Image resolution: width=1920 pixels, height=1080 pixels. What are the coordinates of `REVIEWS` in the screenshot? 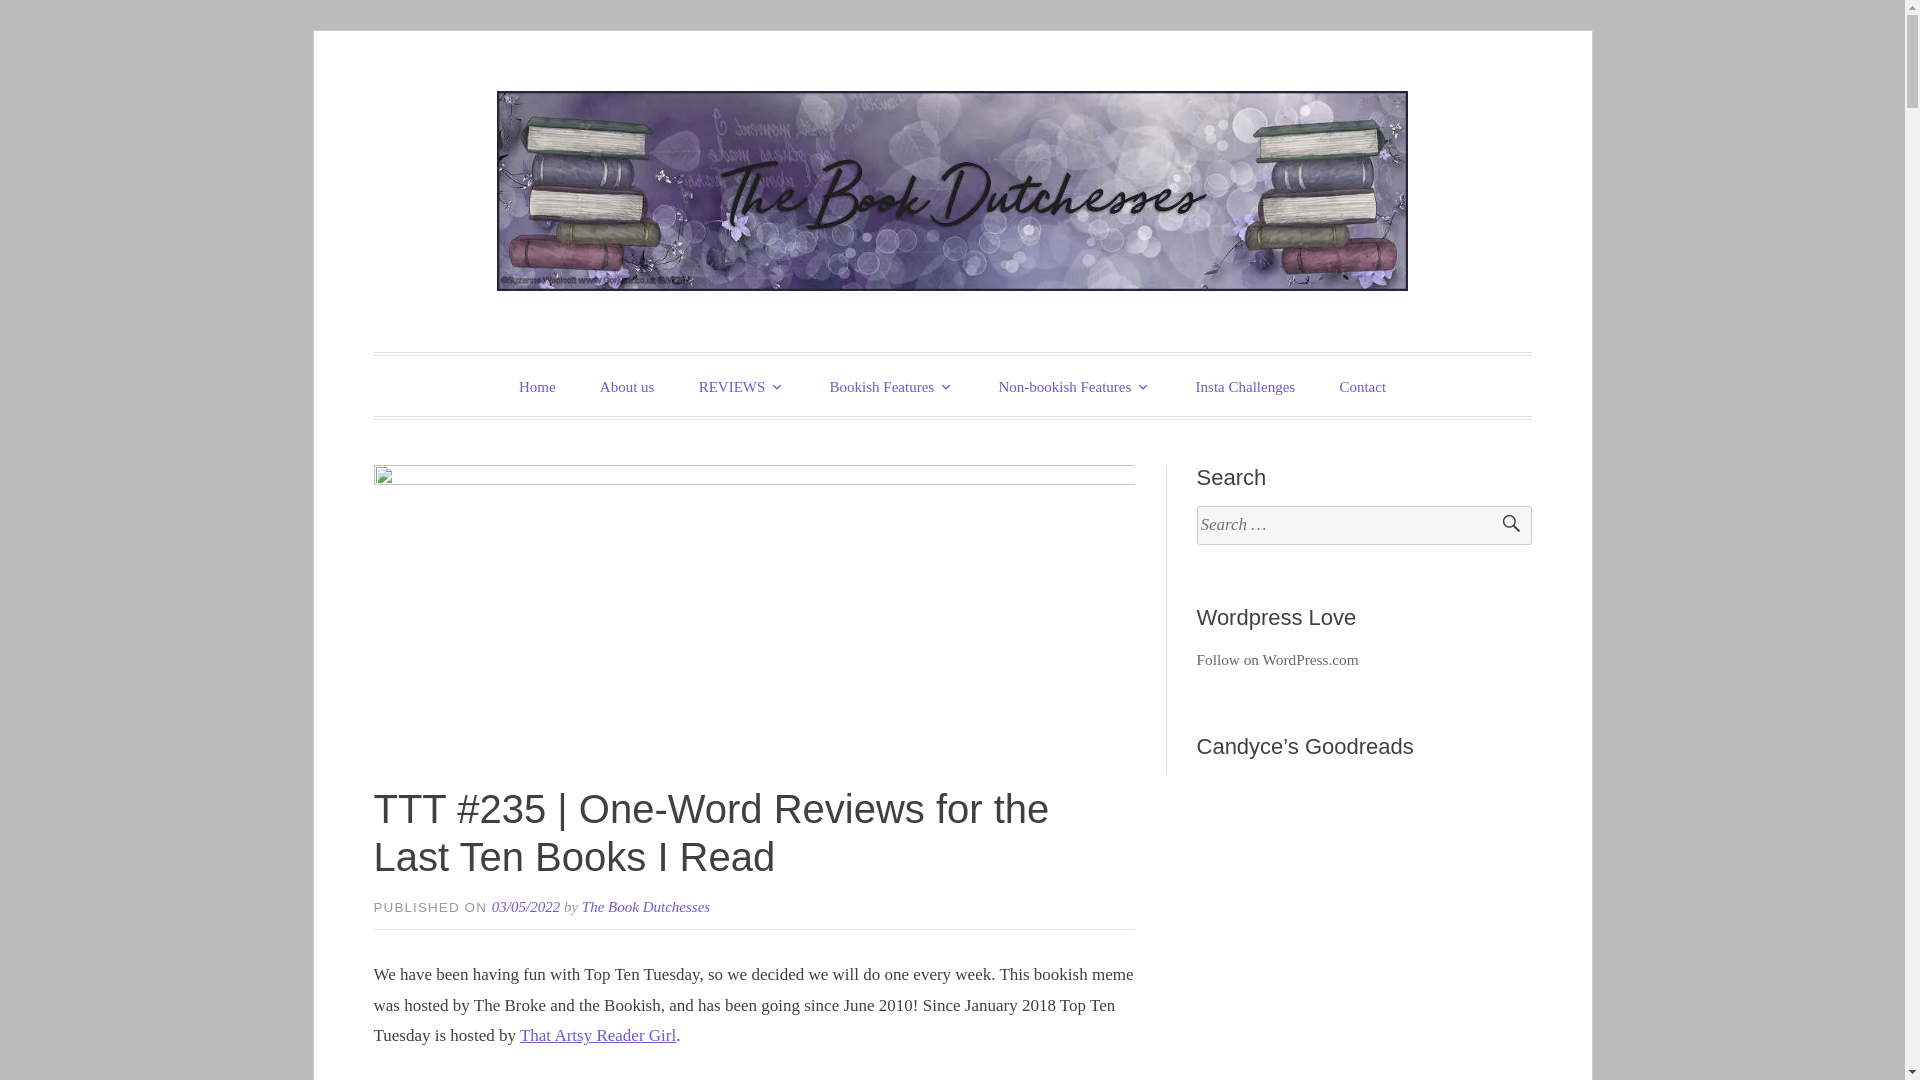 It's located at (742, 386).